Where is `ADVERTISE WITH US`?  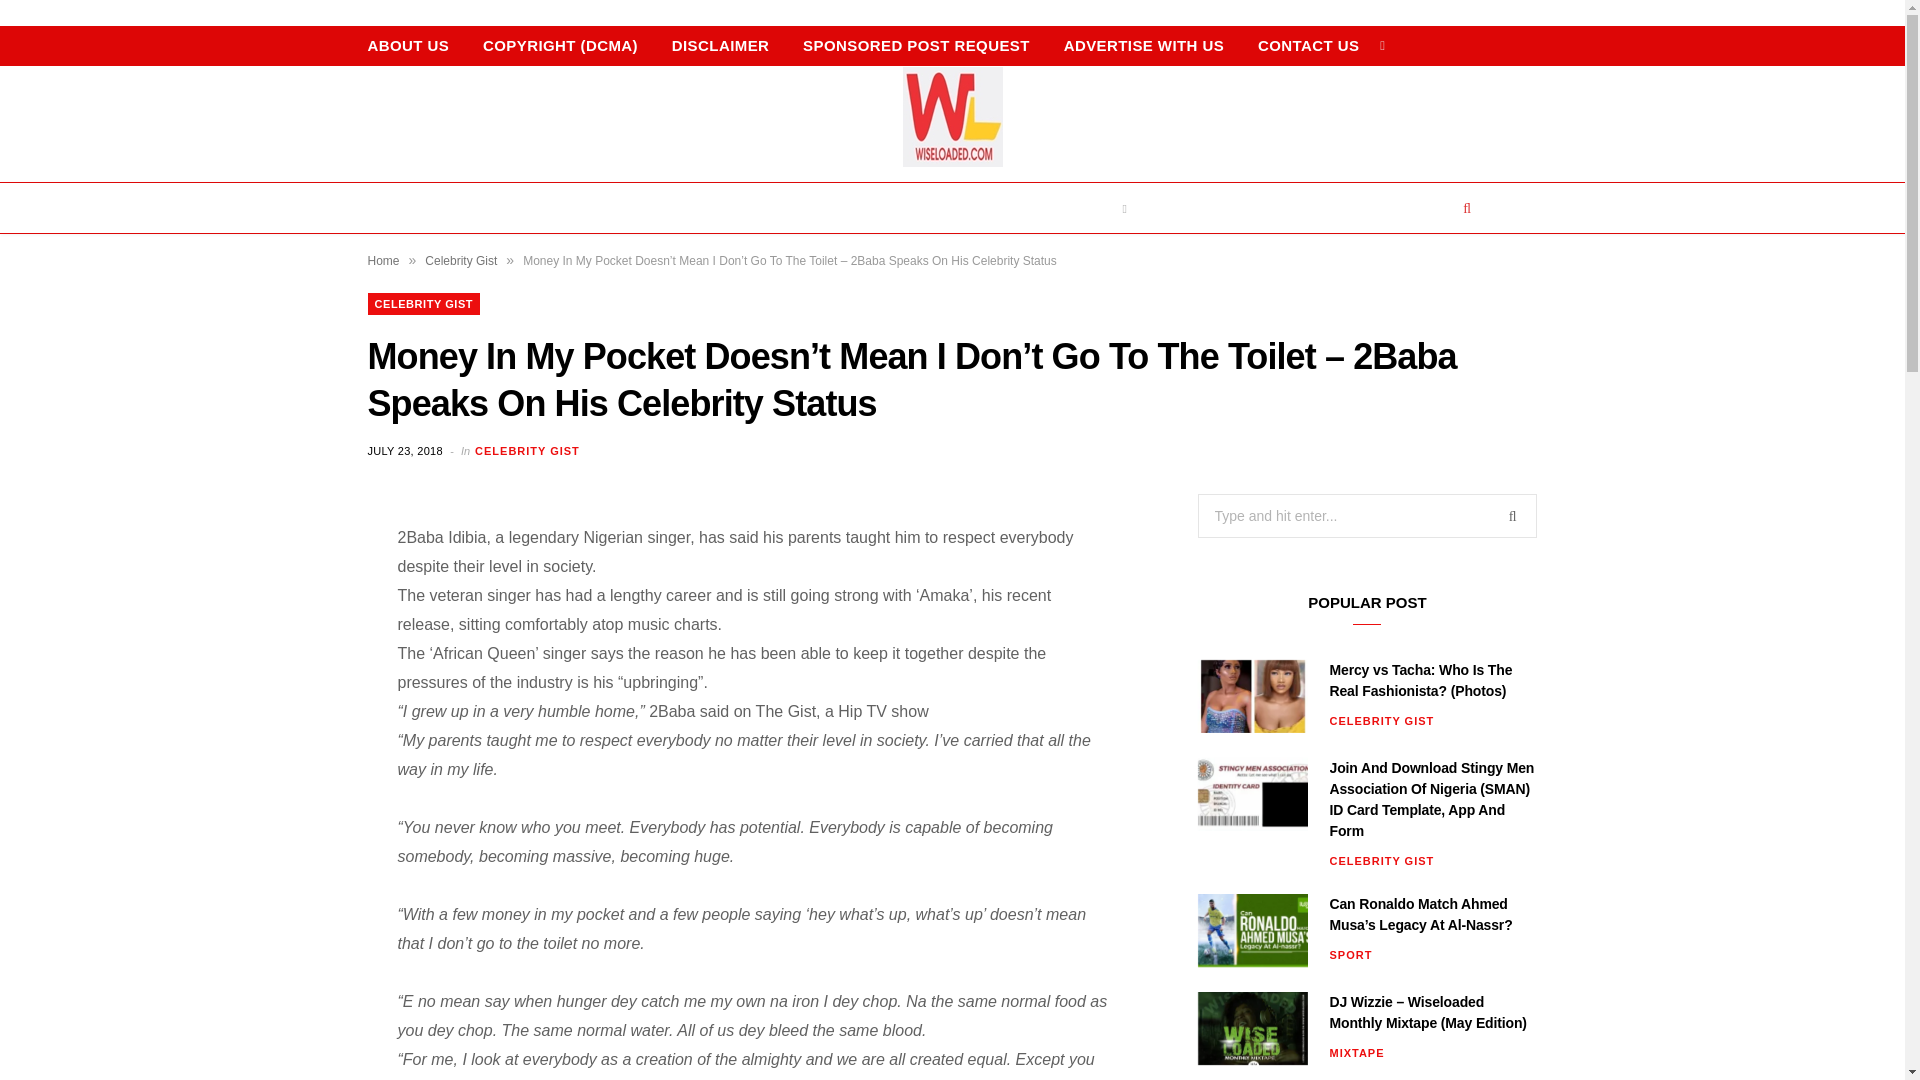
ADVERTISE WITH US is located at coordinates (1143, 45).